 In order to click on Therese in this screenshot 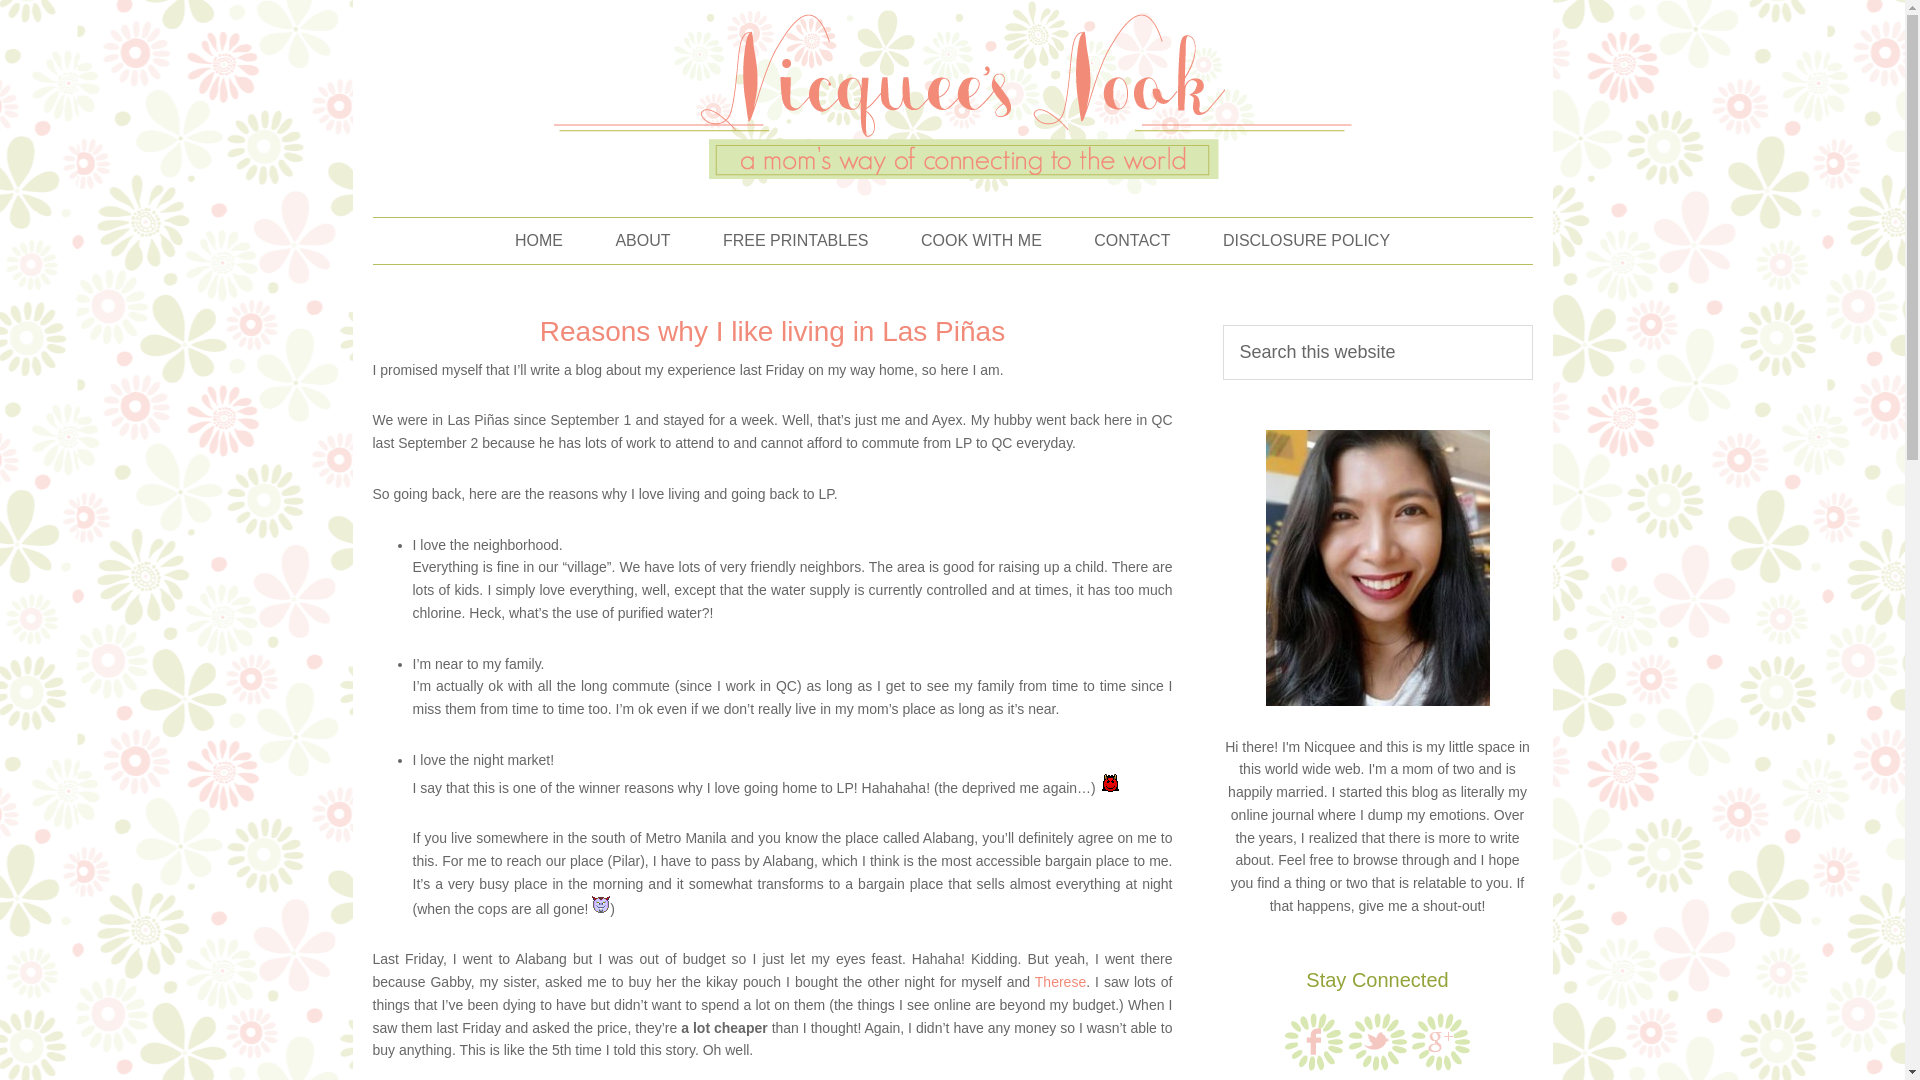, I will do `click(1060, 982)`.